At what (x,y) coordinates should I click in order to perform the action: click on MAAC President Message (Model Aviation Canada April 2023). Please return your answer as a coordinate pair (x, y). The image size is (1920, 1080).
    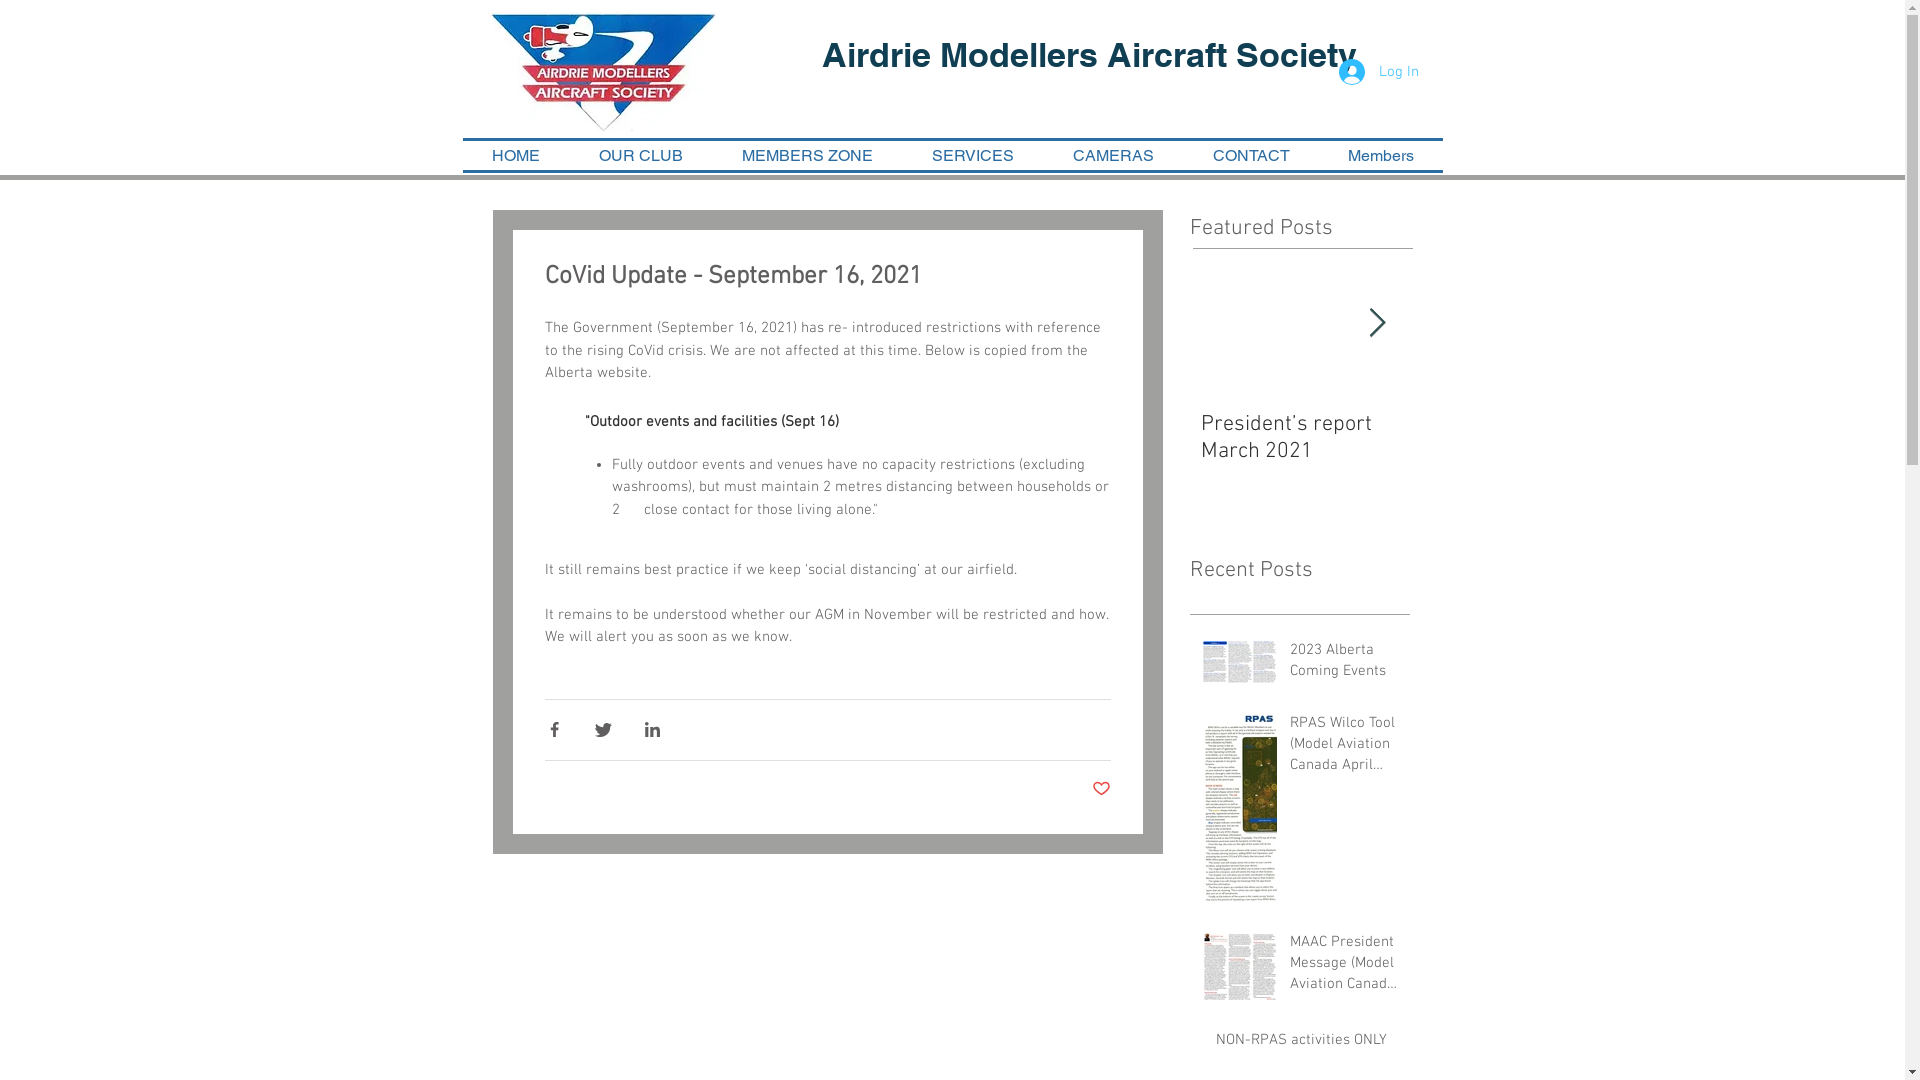
    Looking at the image, I should click on (1344, 968).